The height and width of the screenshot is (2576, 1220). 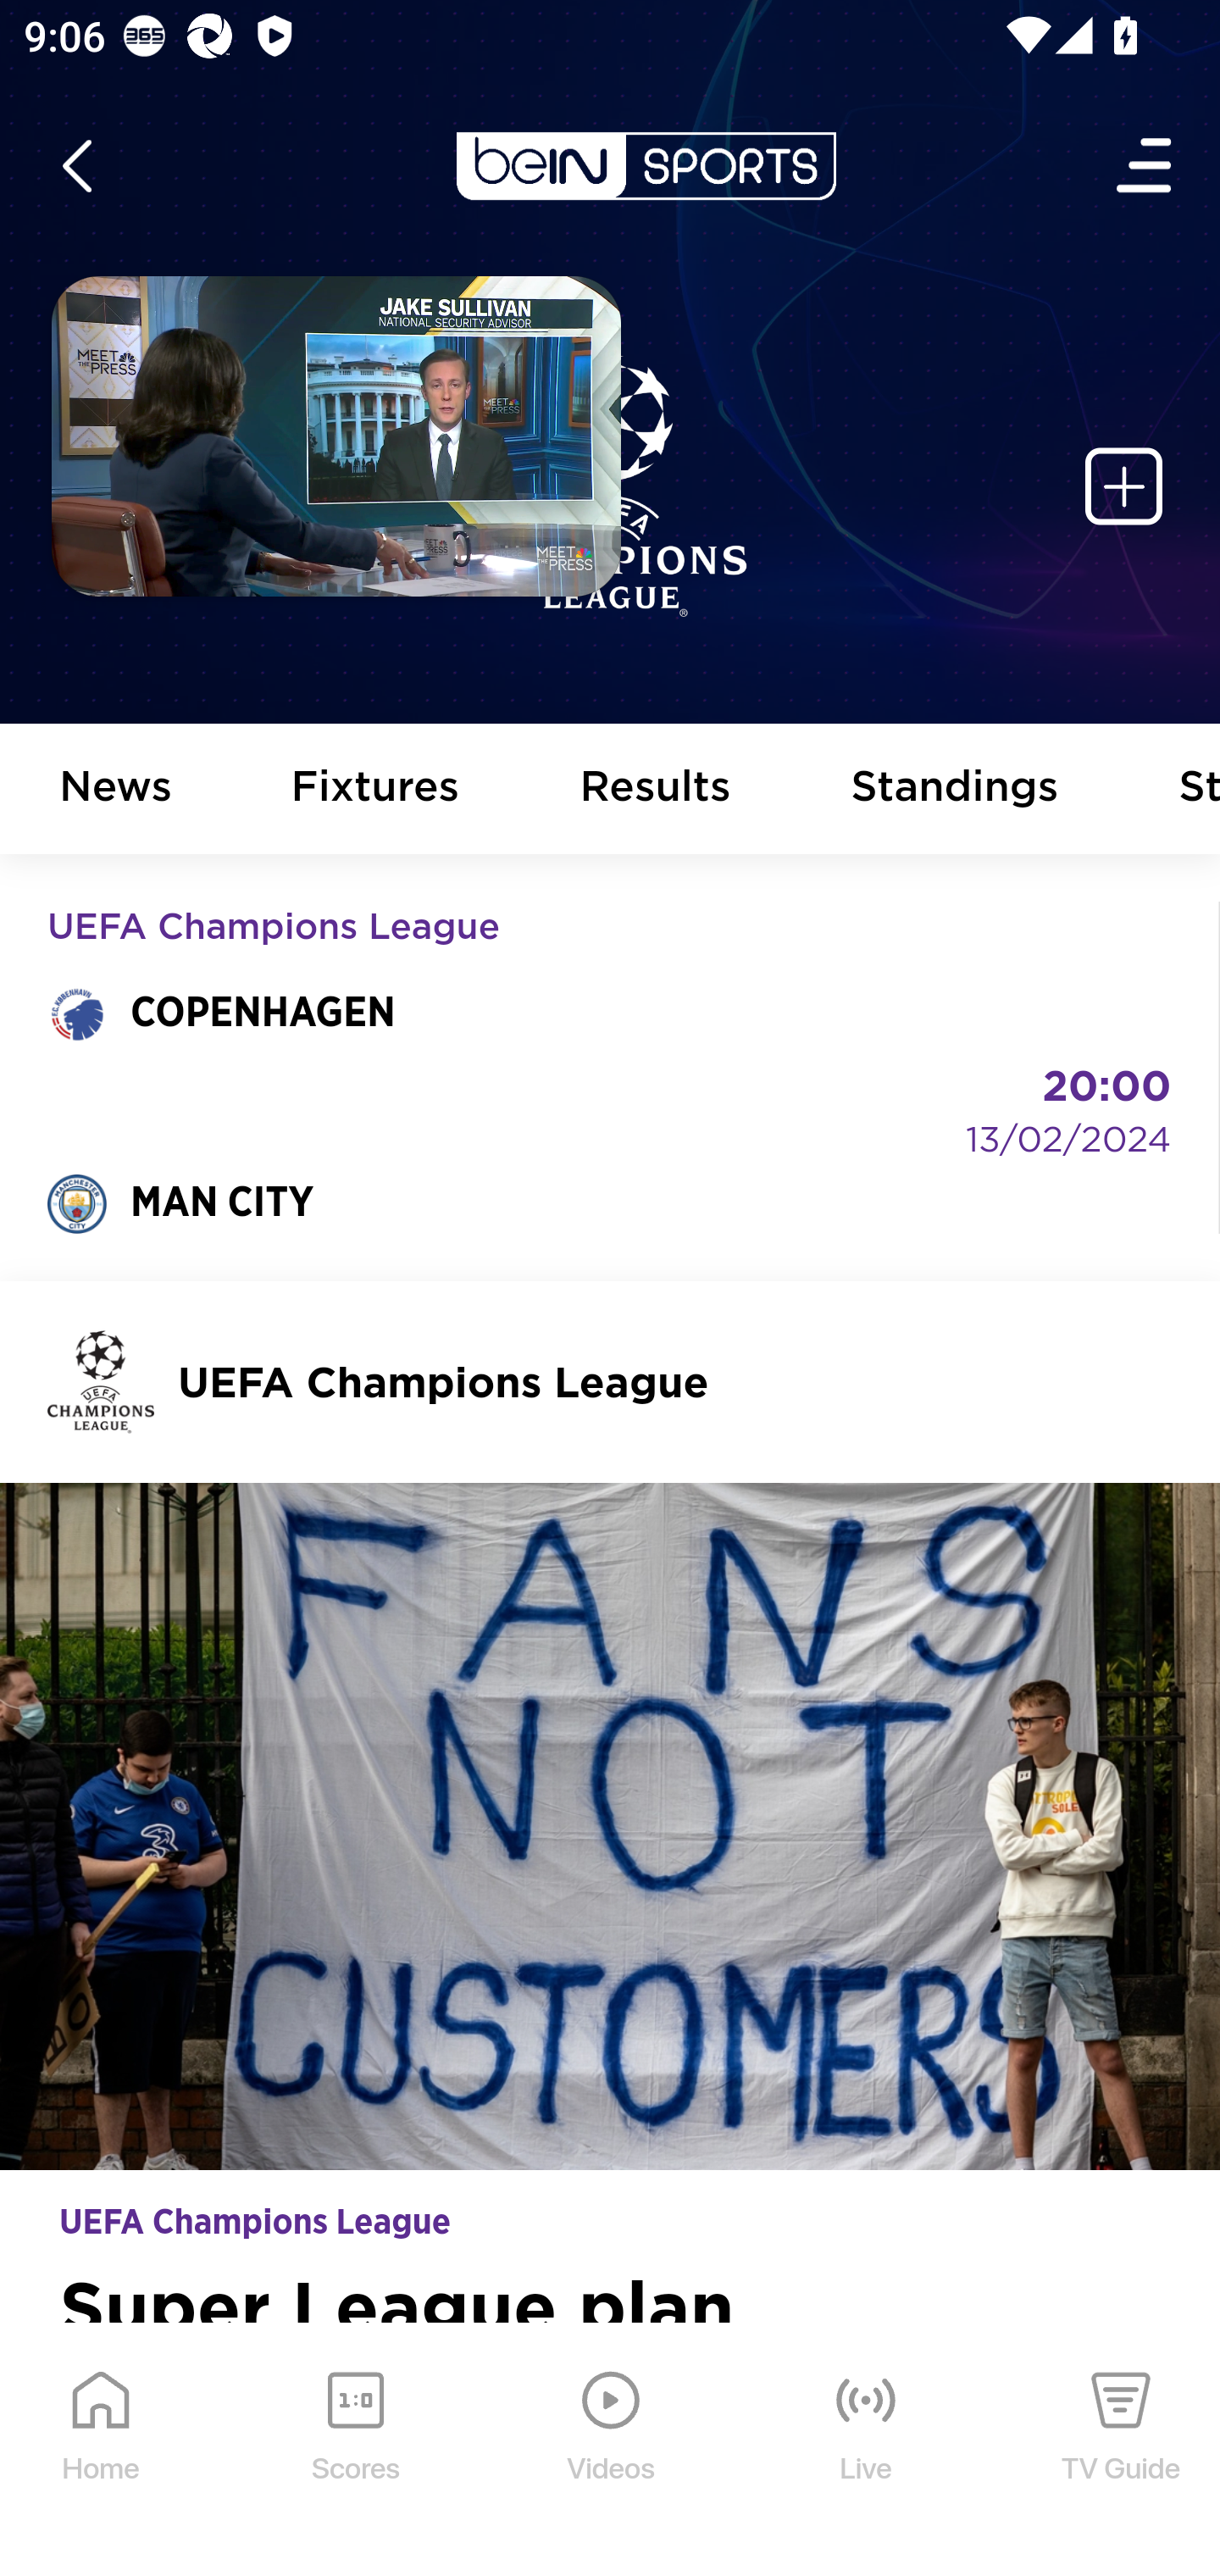 I want to click on icon back, so click(x=76, y=166).